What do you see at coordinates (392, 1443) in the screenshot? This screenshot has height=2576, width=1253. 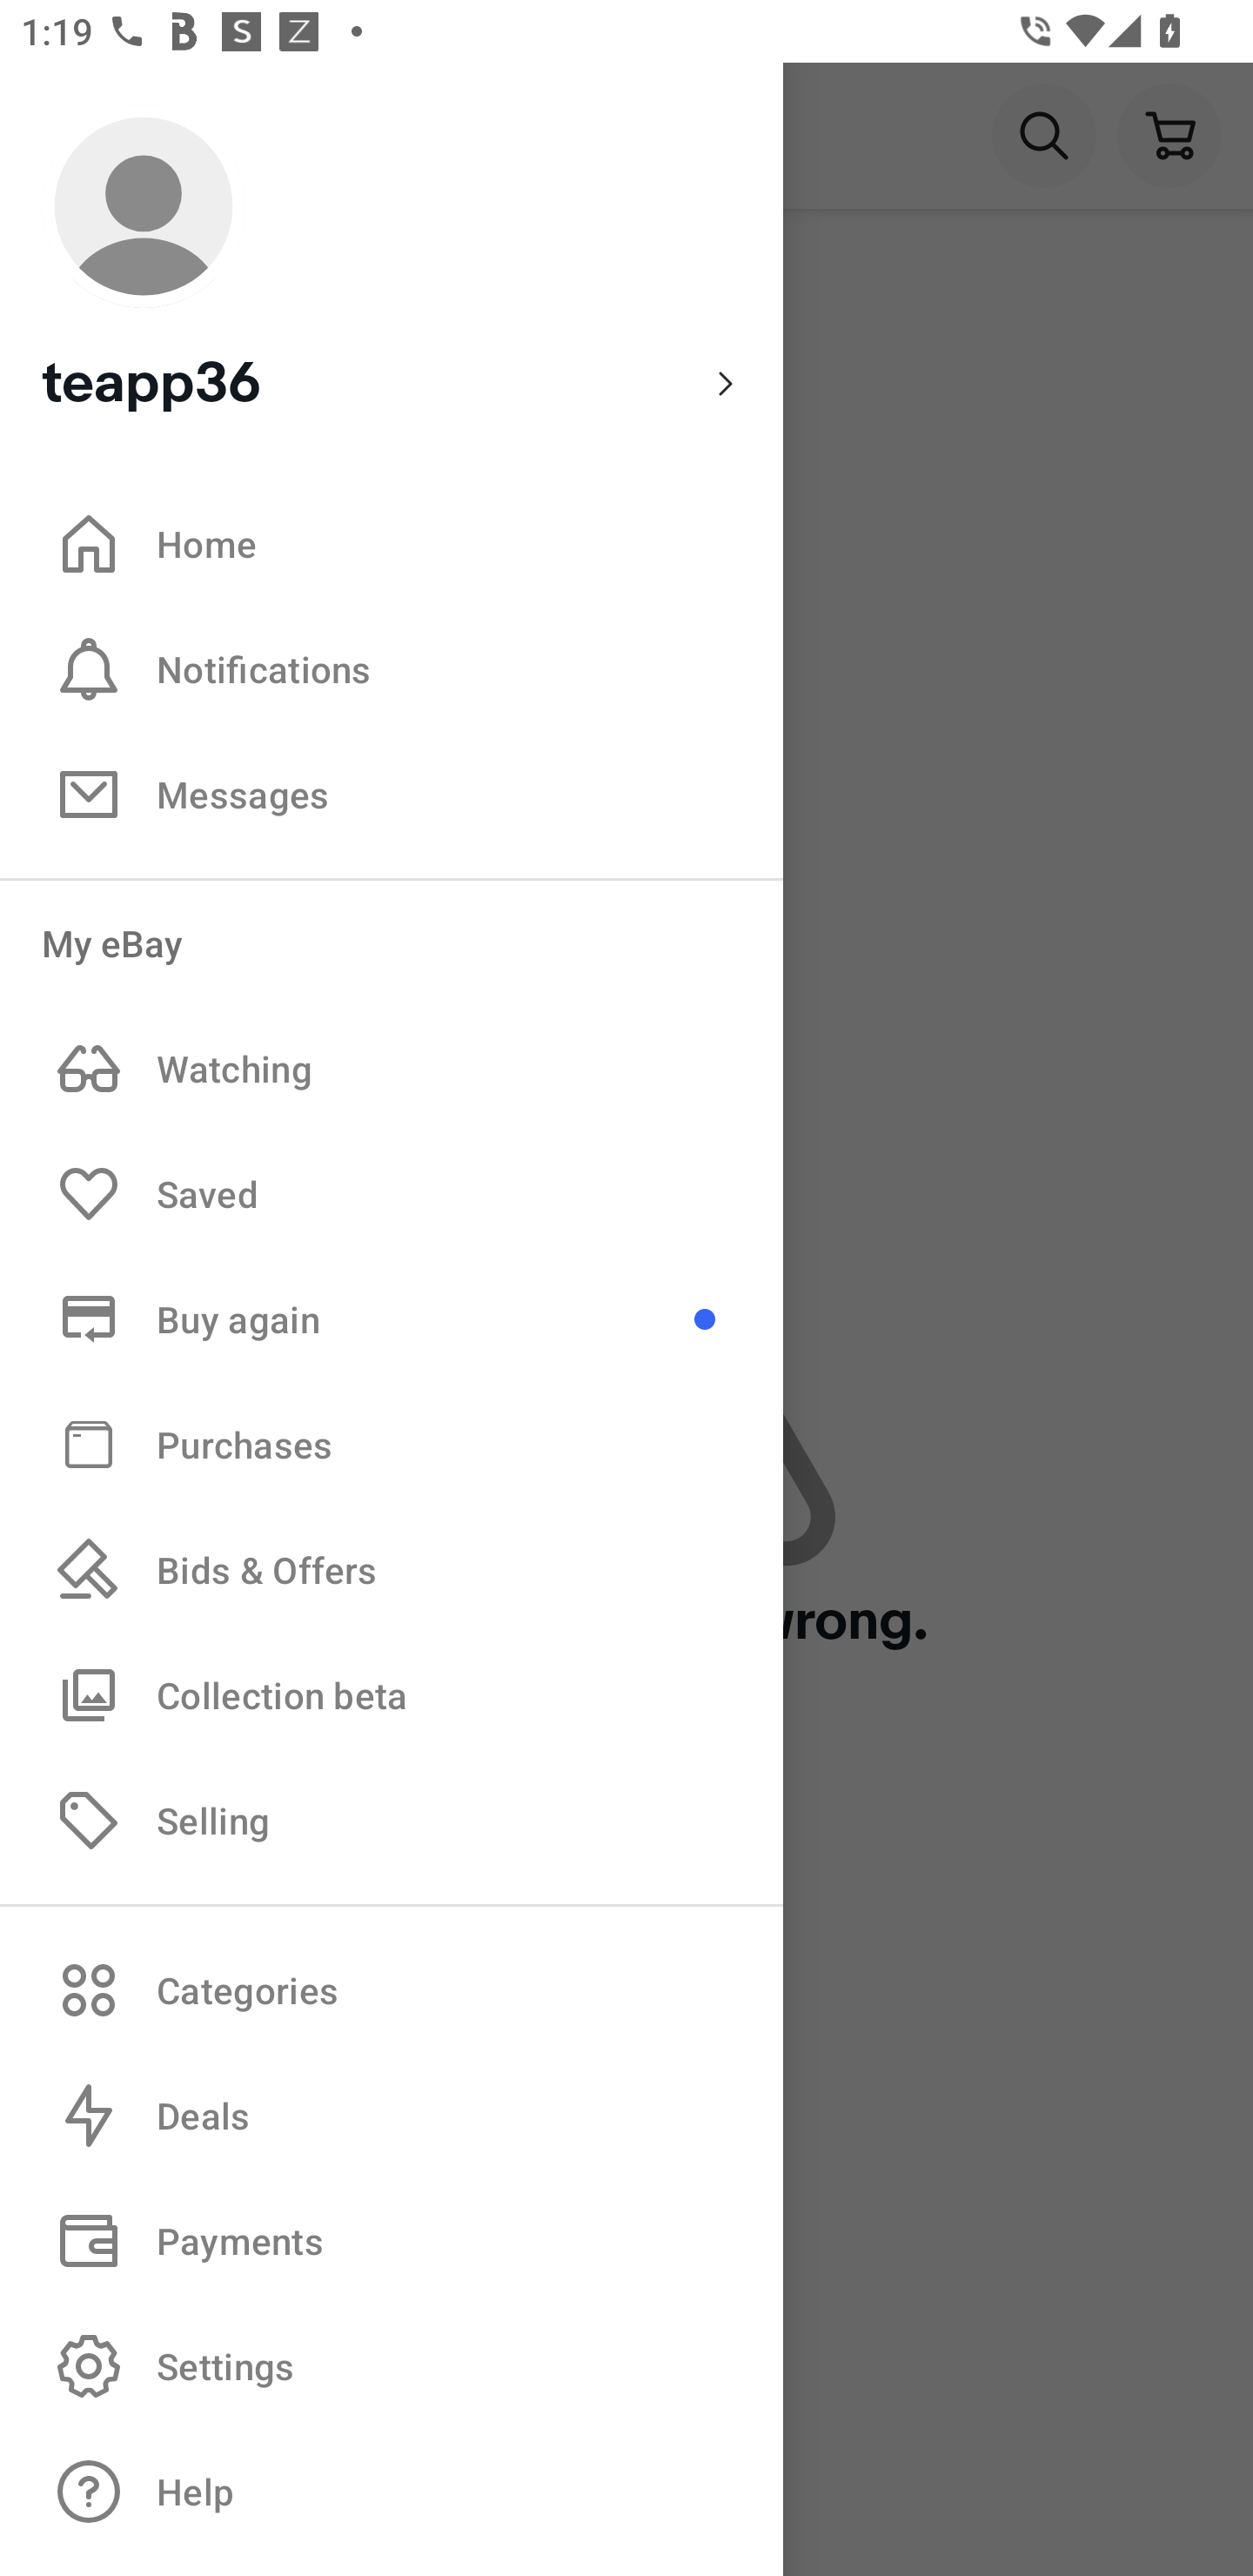 I see `Purchases` at bounding box center [392, 1443].